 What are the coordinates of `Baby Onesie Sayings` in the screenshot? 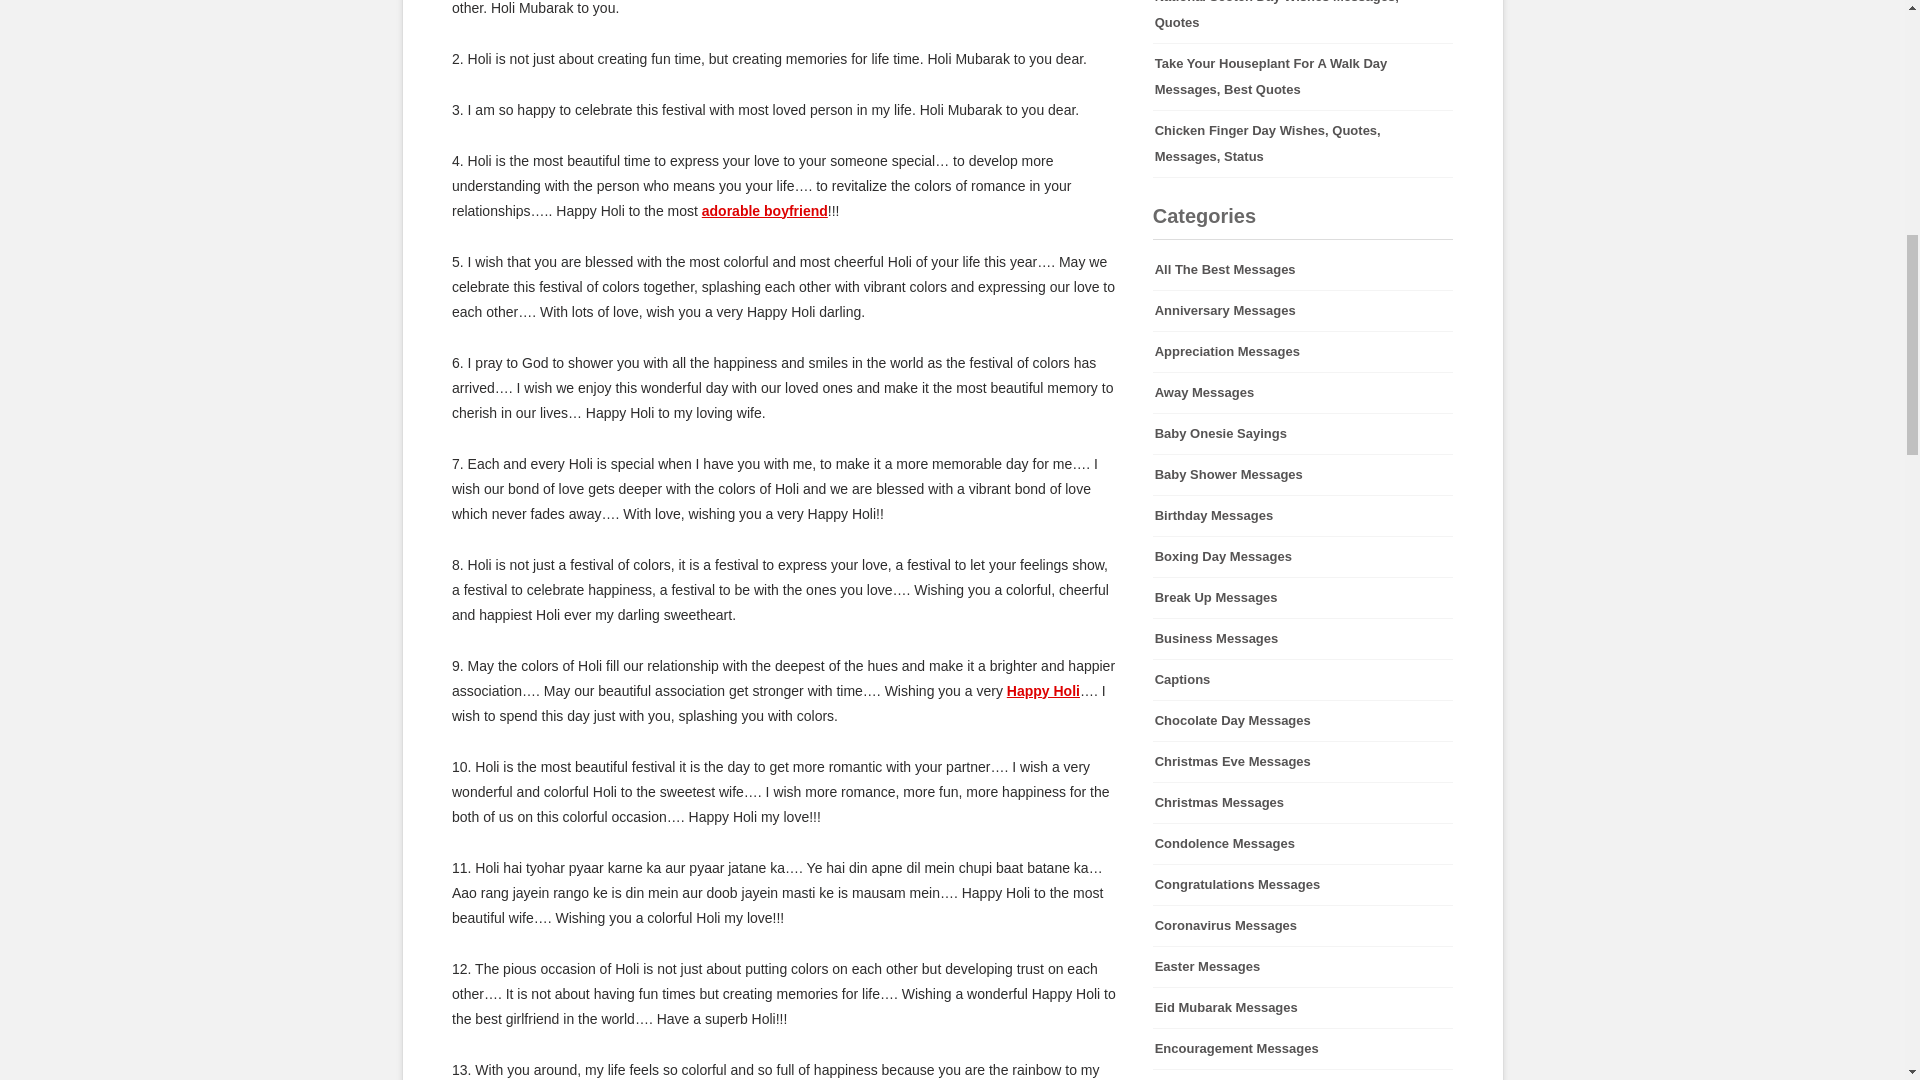 It's located at (1303, 433).